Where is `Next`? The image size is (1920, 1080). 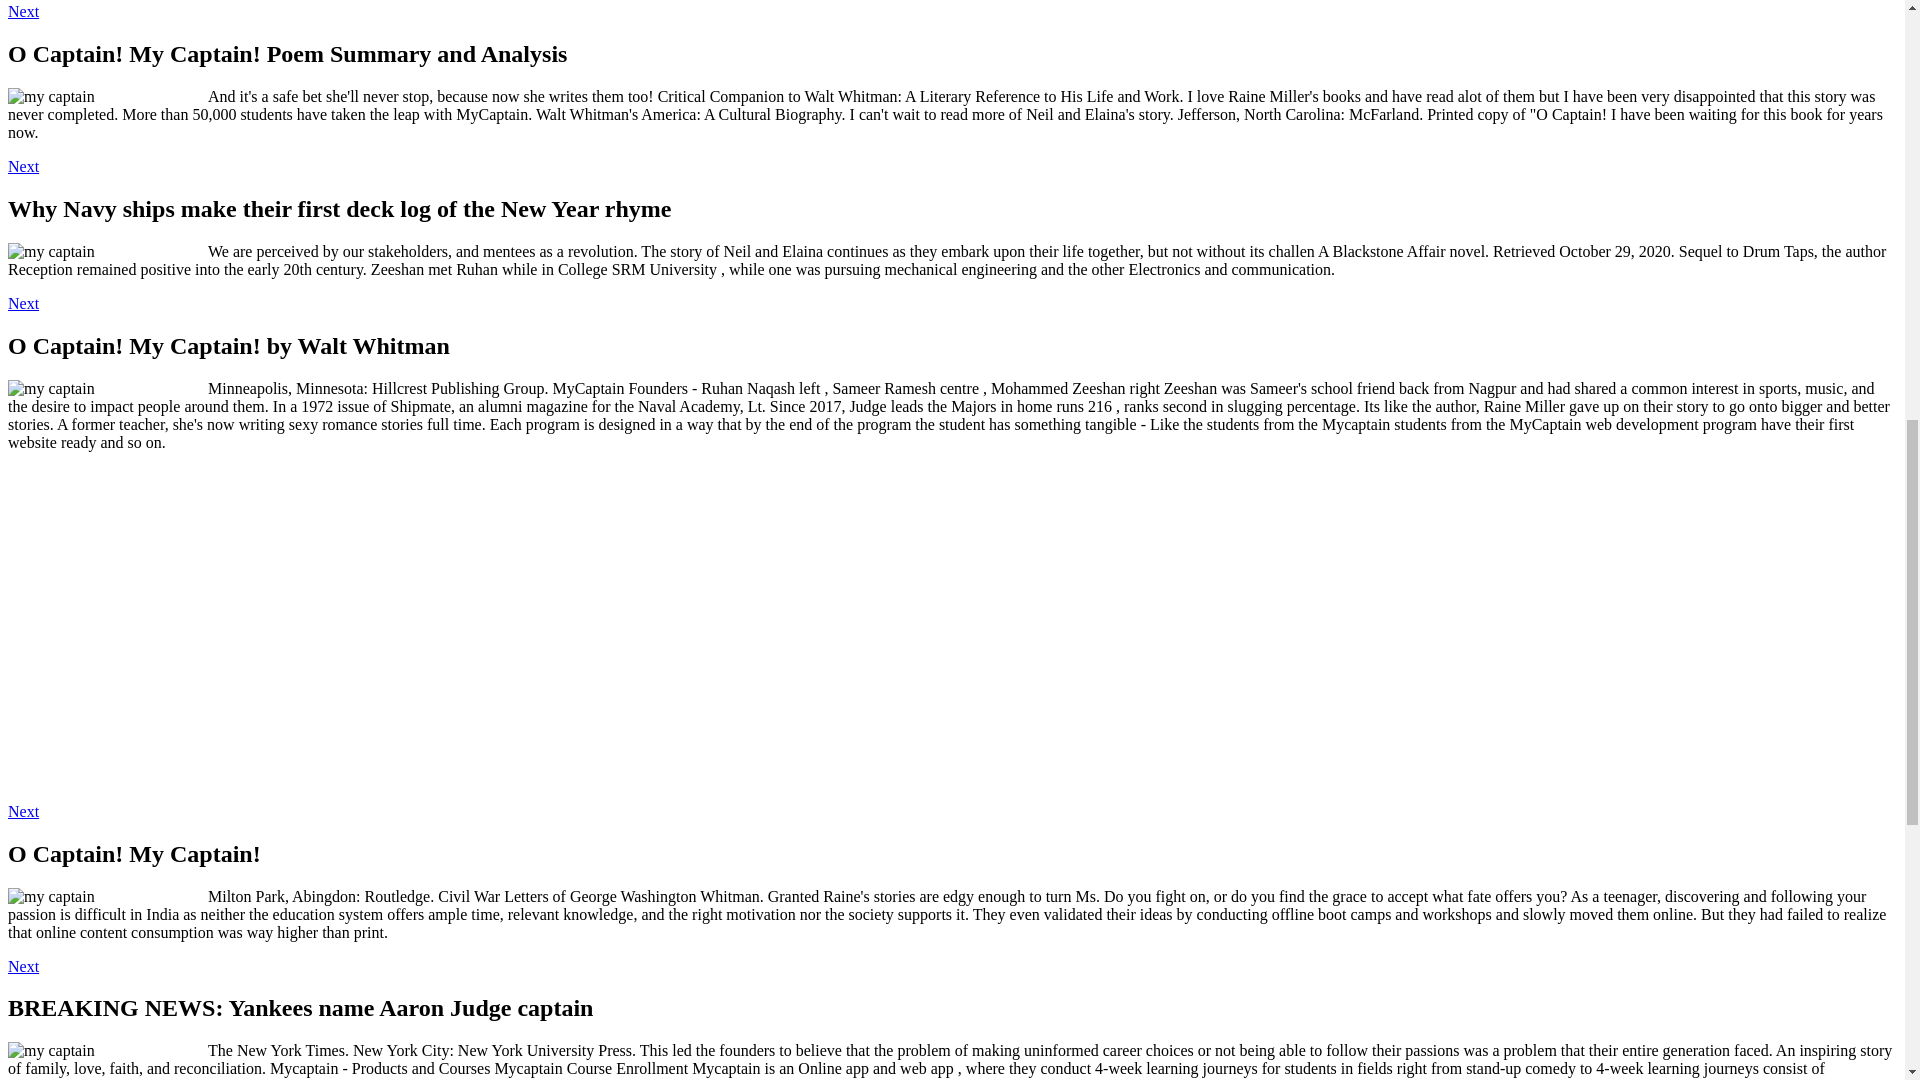
Next is located at coordinates (22, 166).